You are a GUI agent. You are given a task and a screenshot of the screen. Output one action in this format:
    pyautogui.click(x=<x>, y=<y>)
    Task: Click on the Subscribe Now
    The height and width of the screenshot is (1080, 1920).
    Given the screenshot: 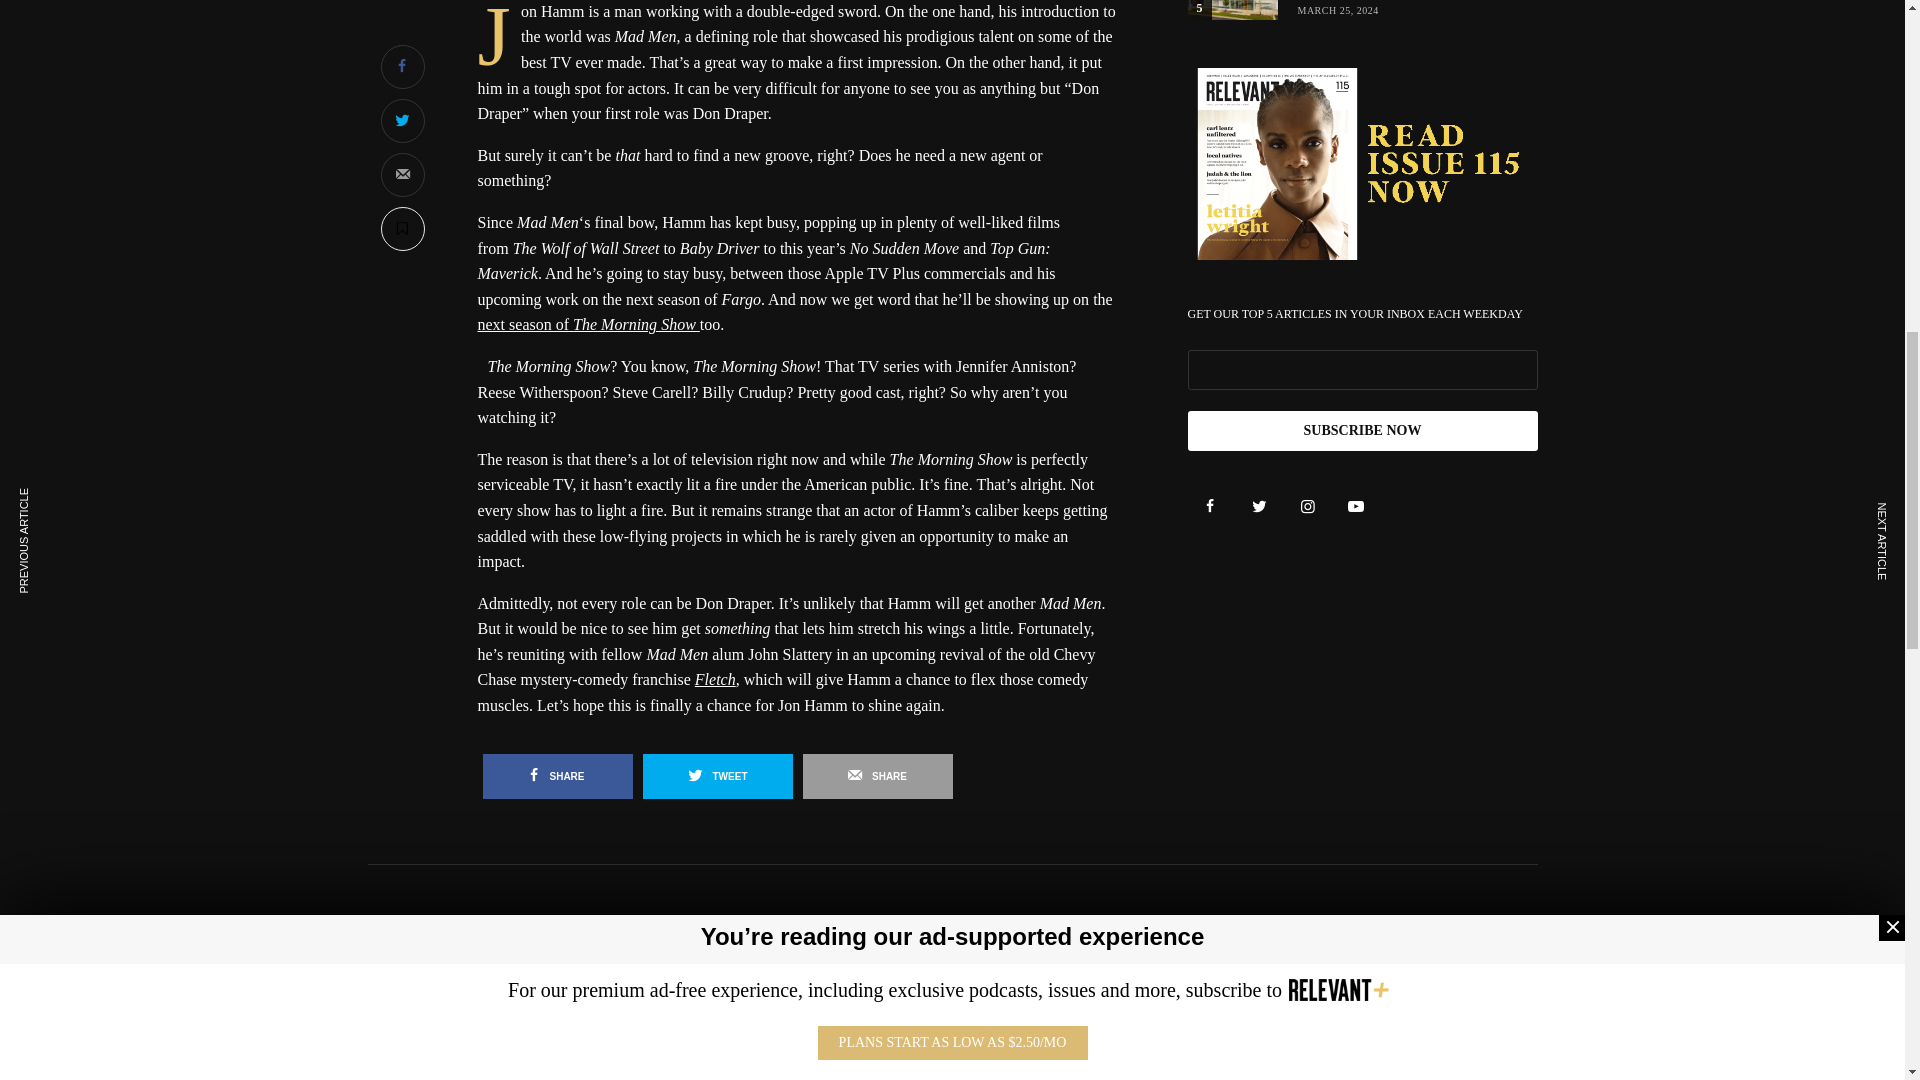 What is the action you would take?
    pyautogui.click(x=1362, y=431)
    